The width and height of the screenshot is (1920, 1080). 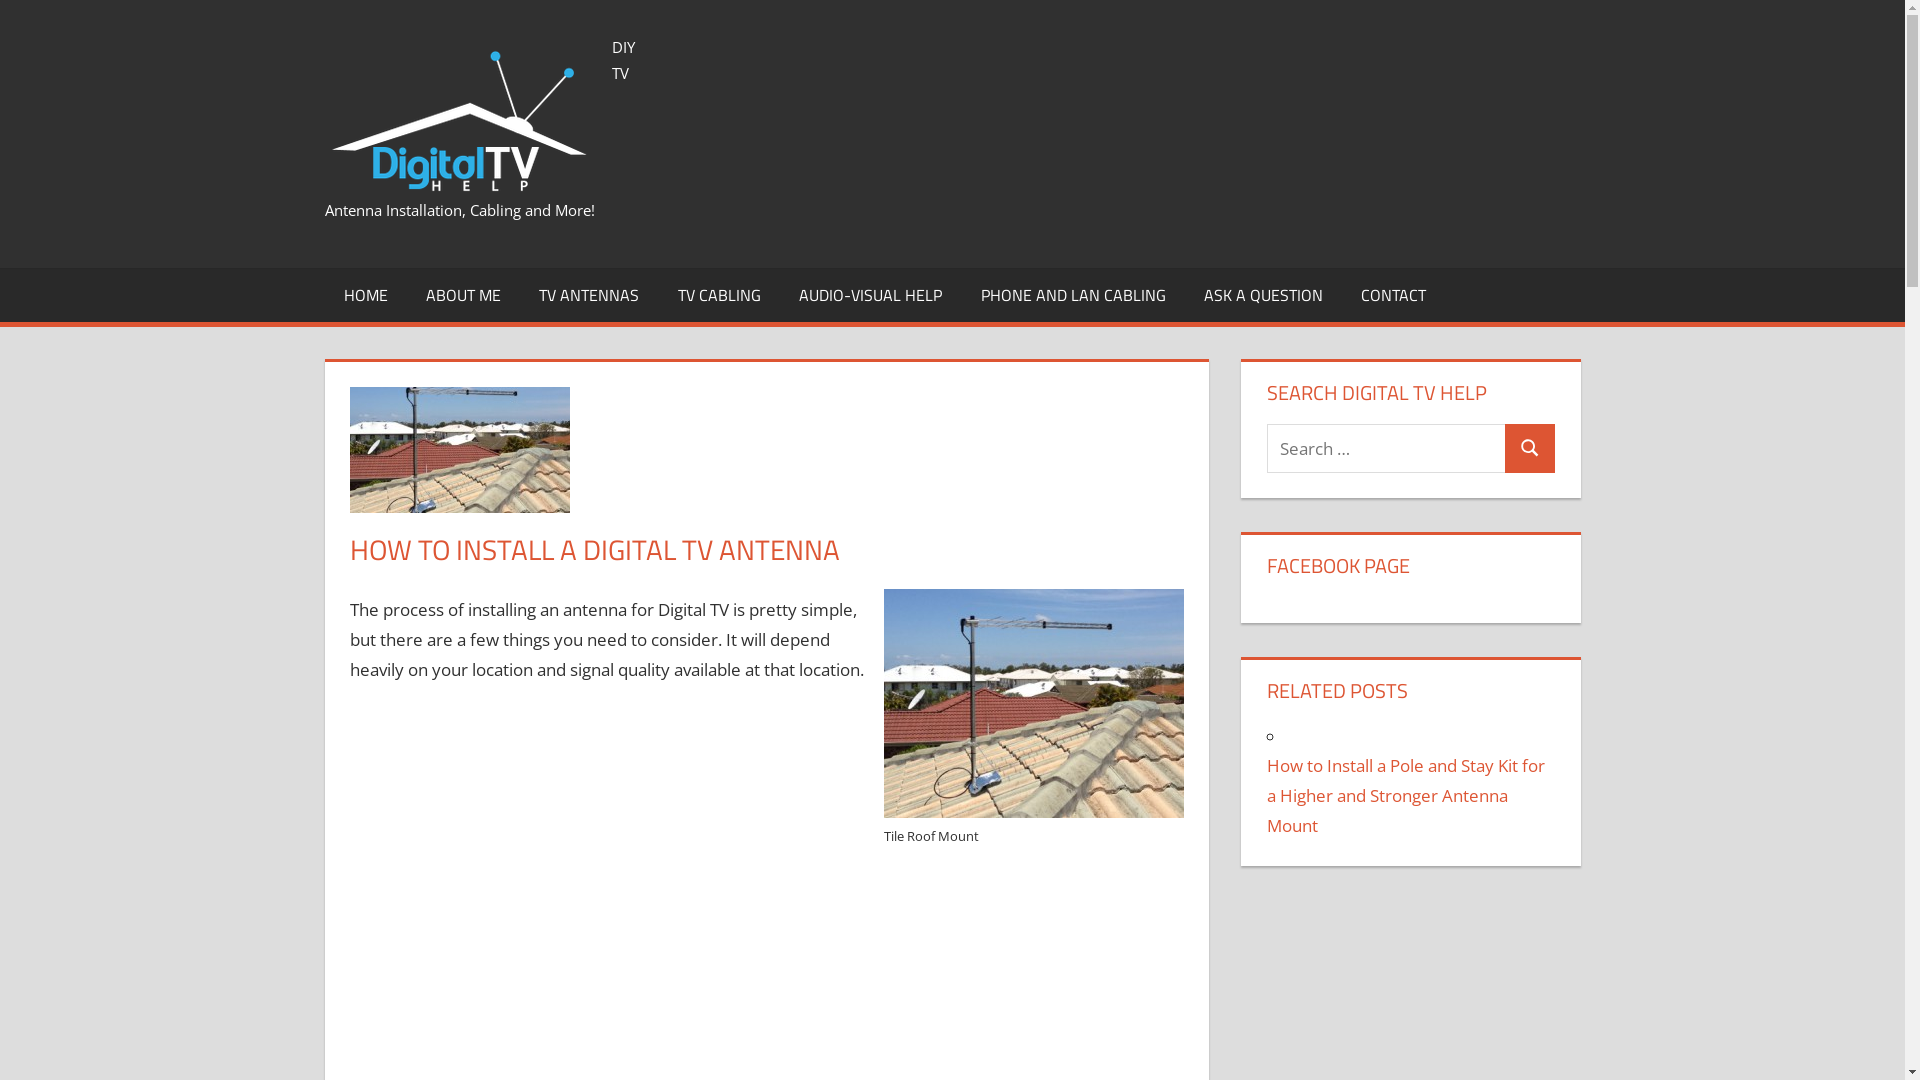 I want to click on TV ANTENNAS, so click(x=589, y=295).